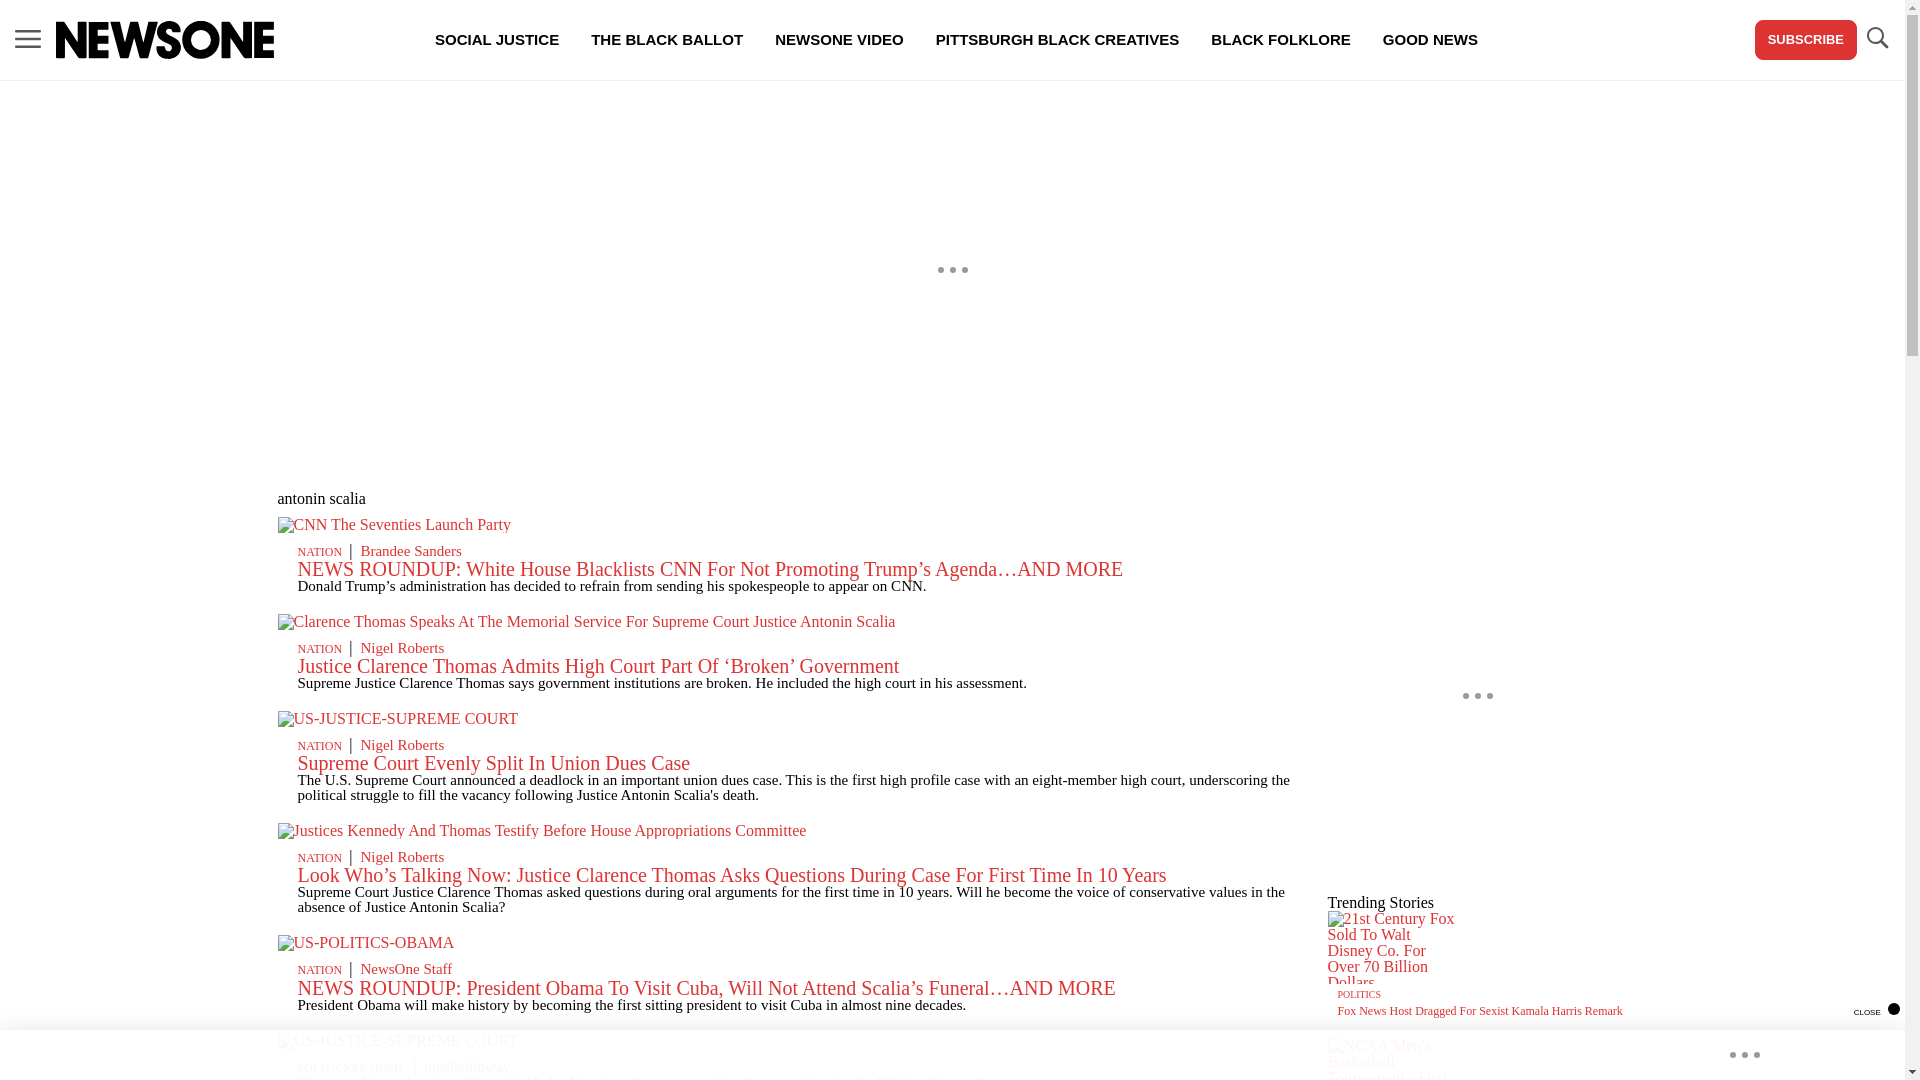  I want to click on Supreme Court Evenly Split In Union Dues Case, so click(494, 762).